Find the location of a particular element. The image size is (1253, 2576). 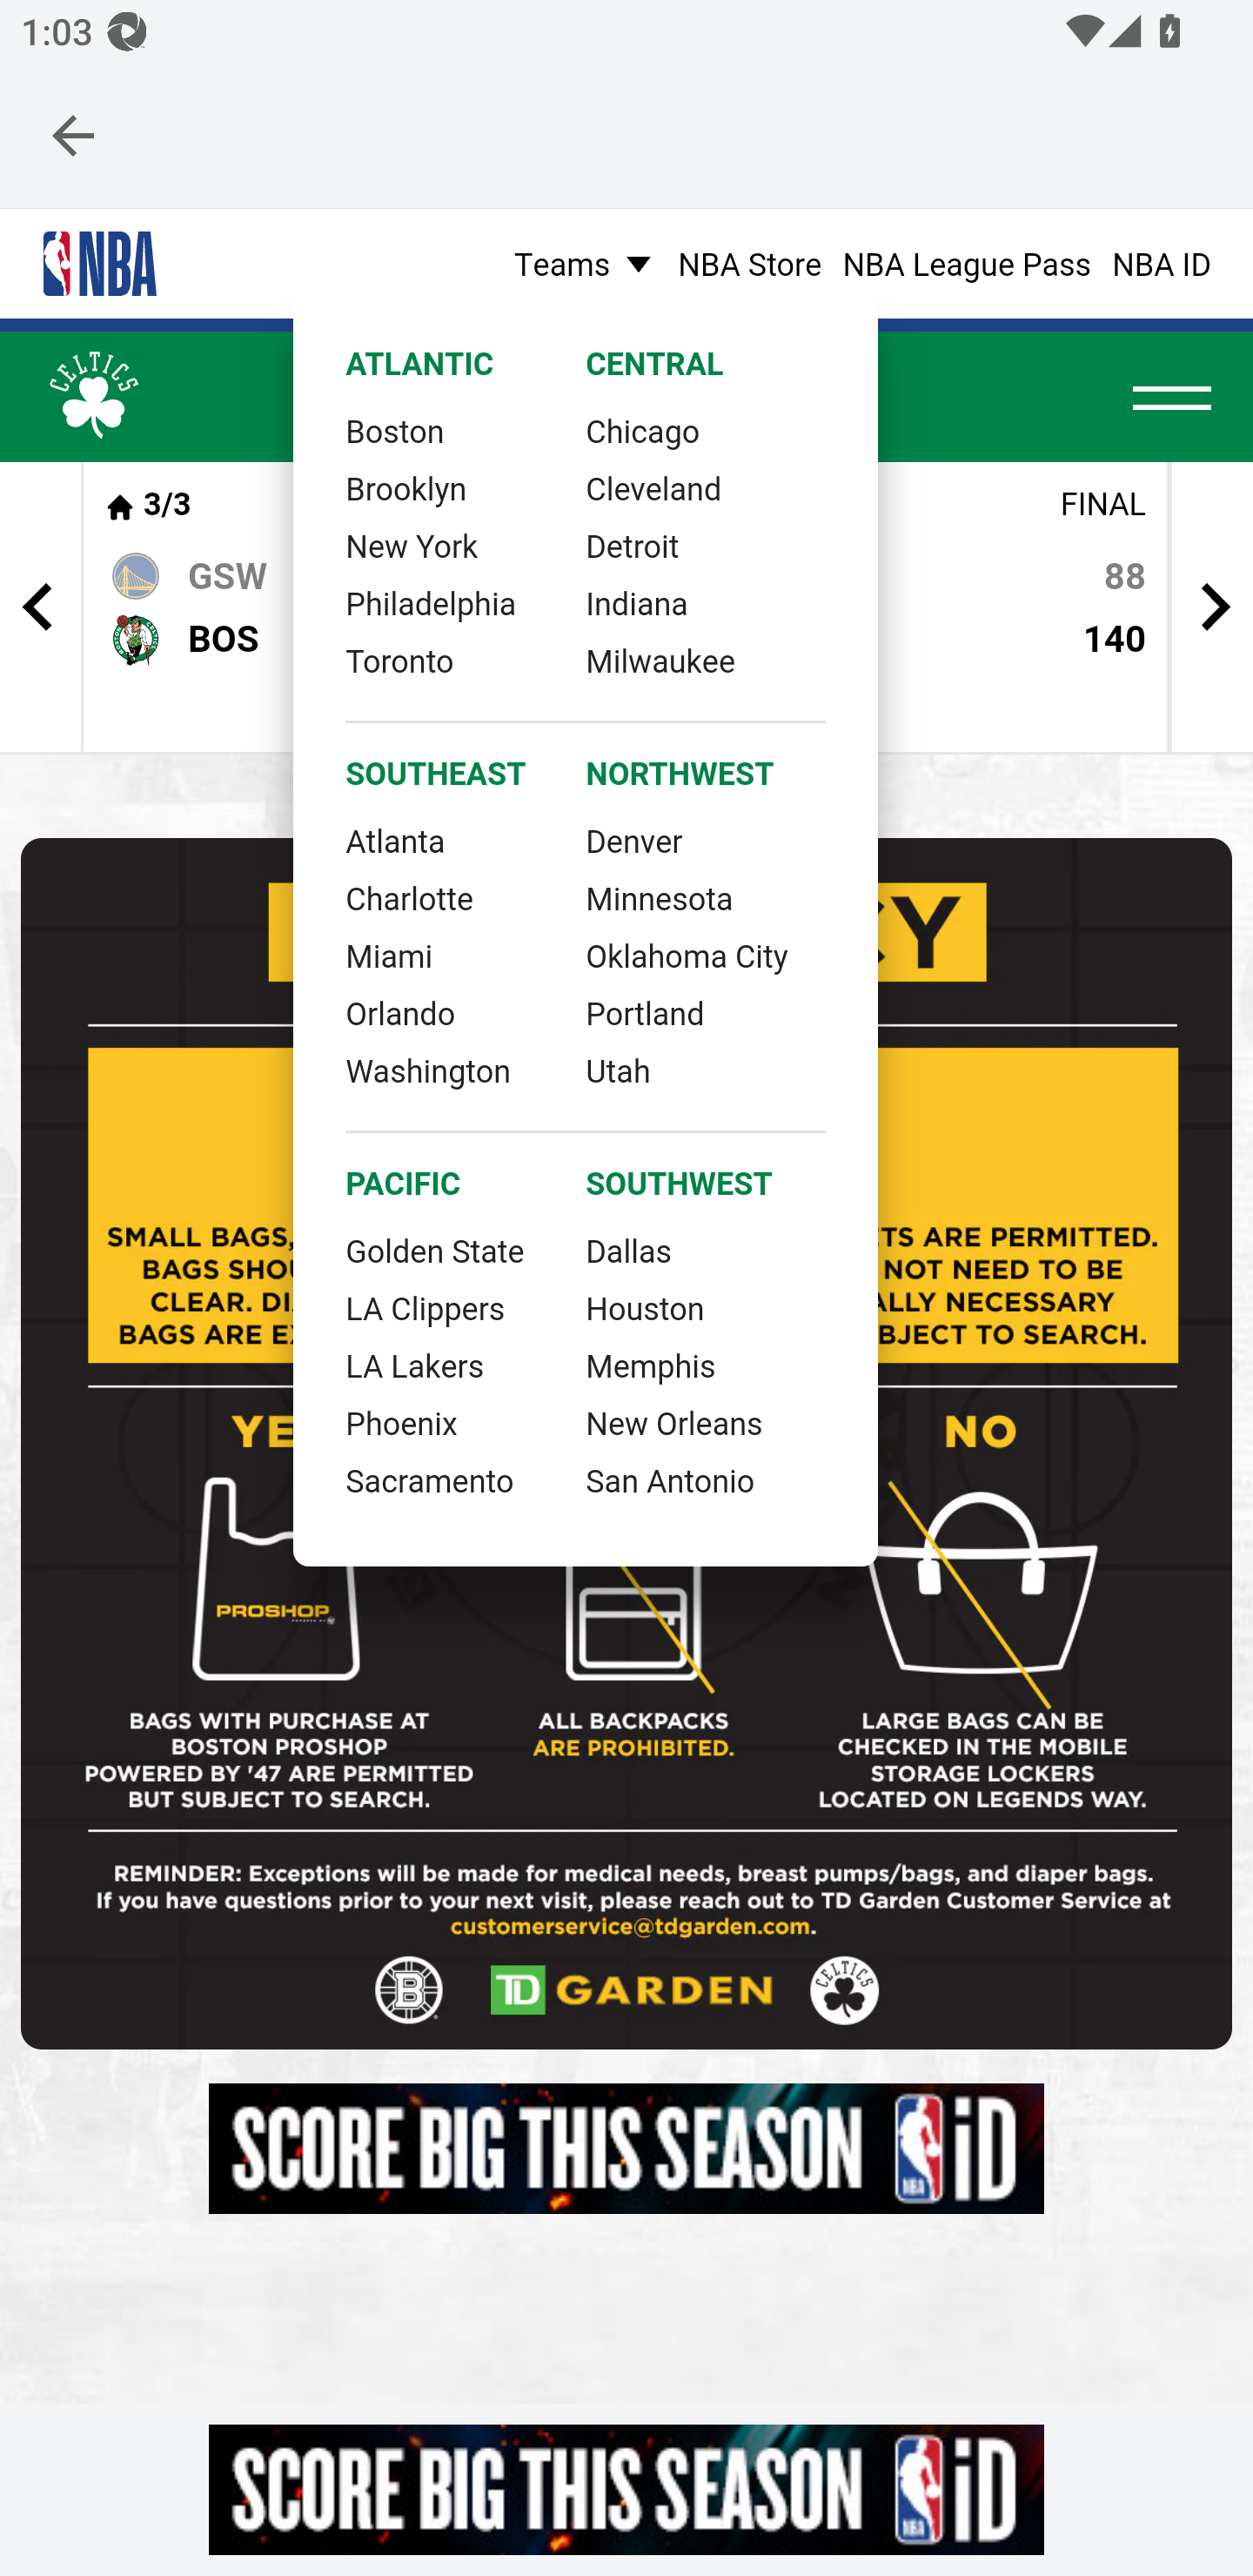

San Antonio is located at coordinates (670, 1479).